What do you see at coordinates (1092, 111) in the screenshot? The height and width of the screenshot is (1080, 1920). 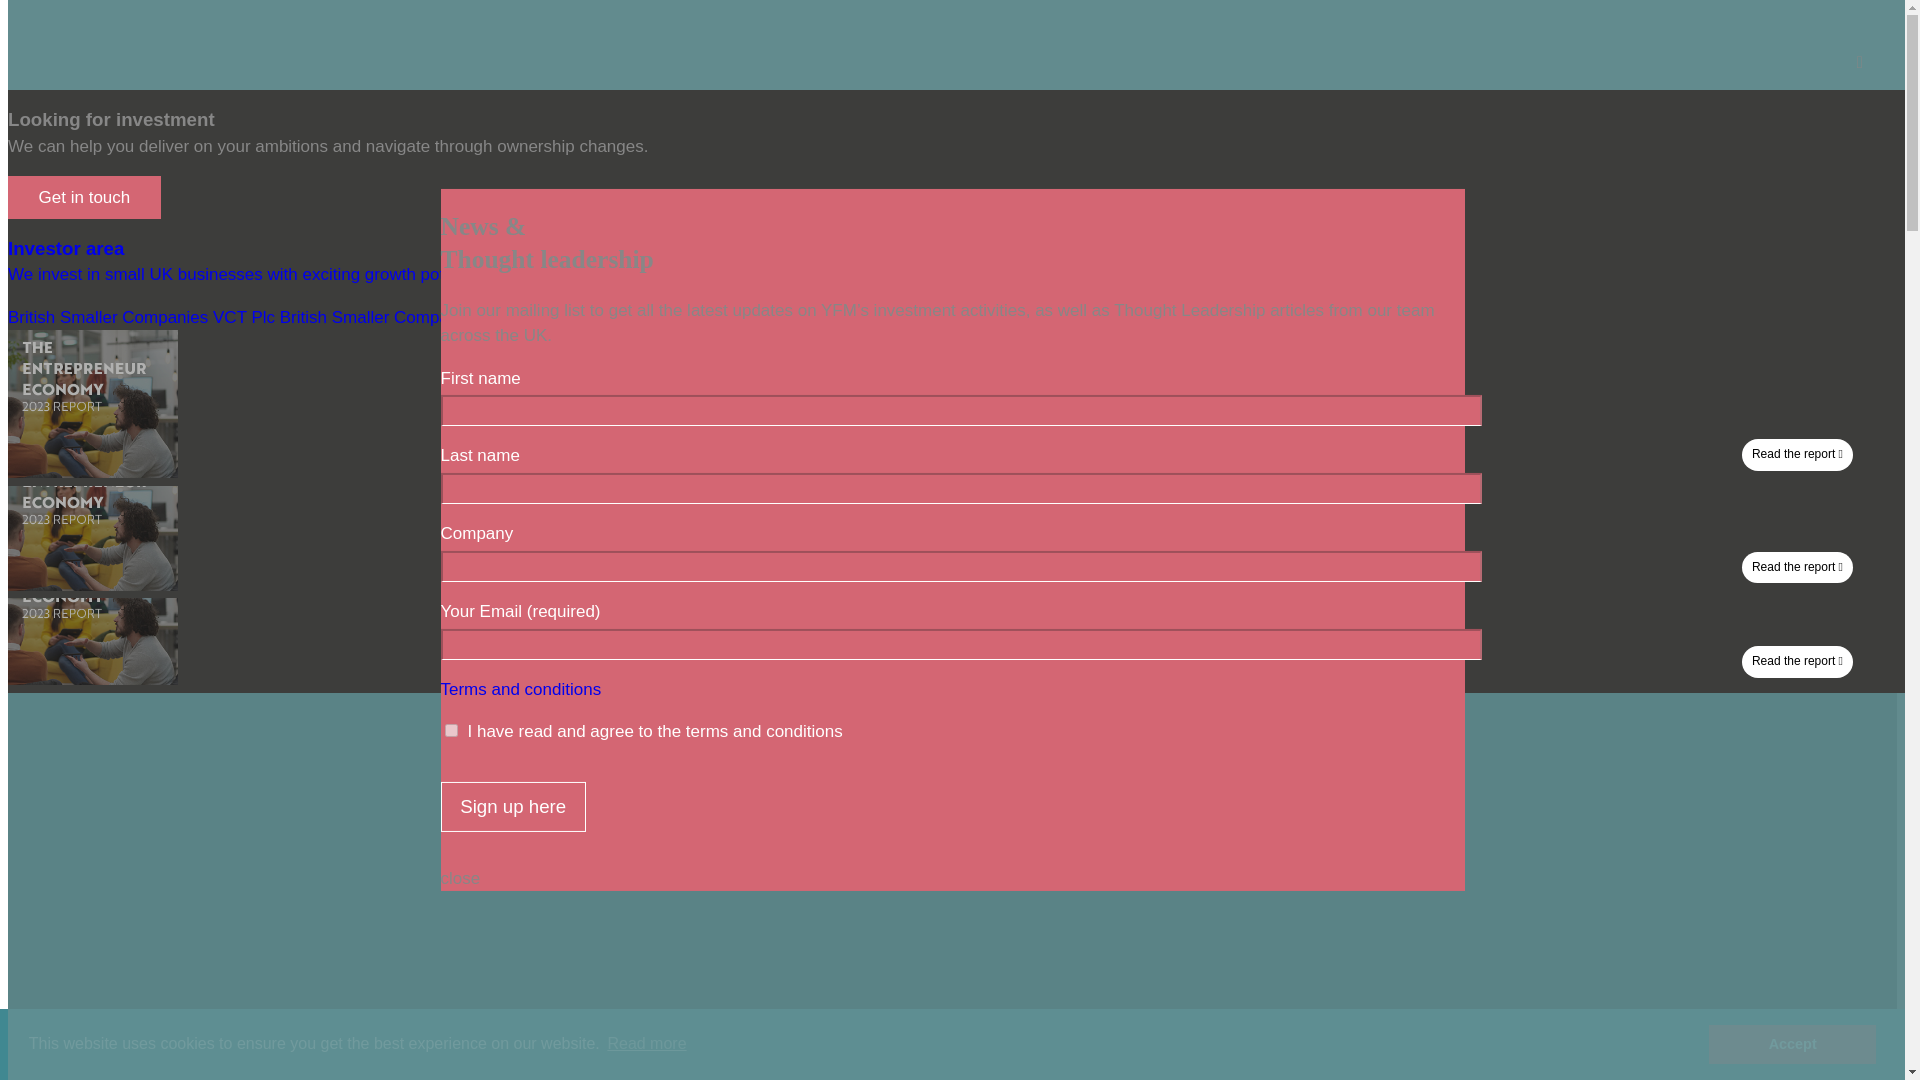 I see `Contact us` at bounding box center [1092, 111].